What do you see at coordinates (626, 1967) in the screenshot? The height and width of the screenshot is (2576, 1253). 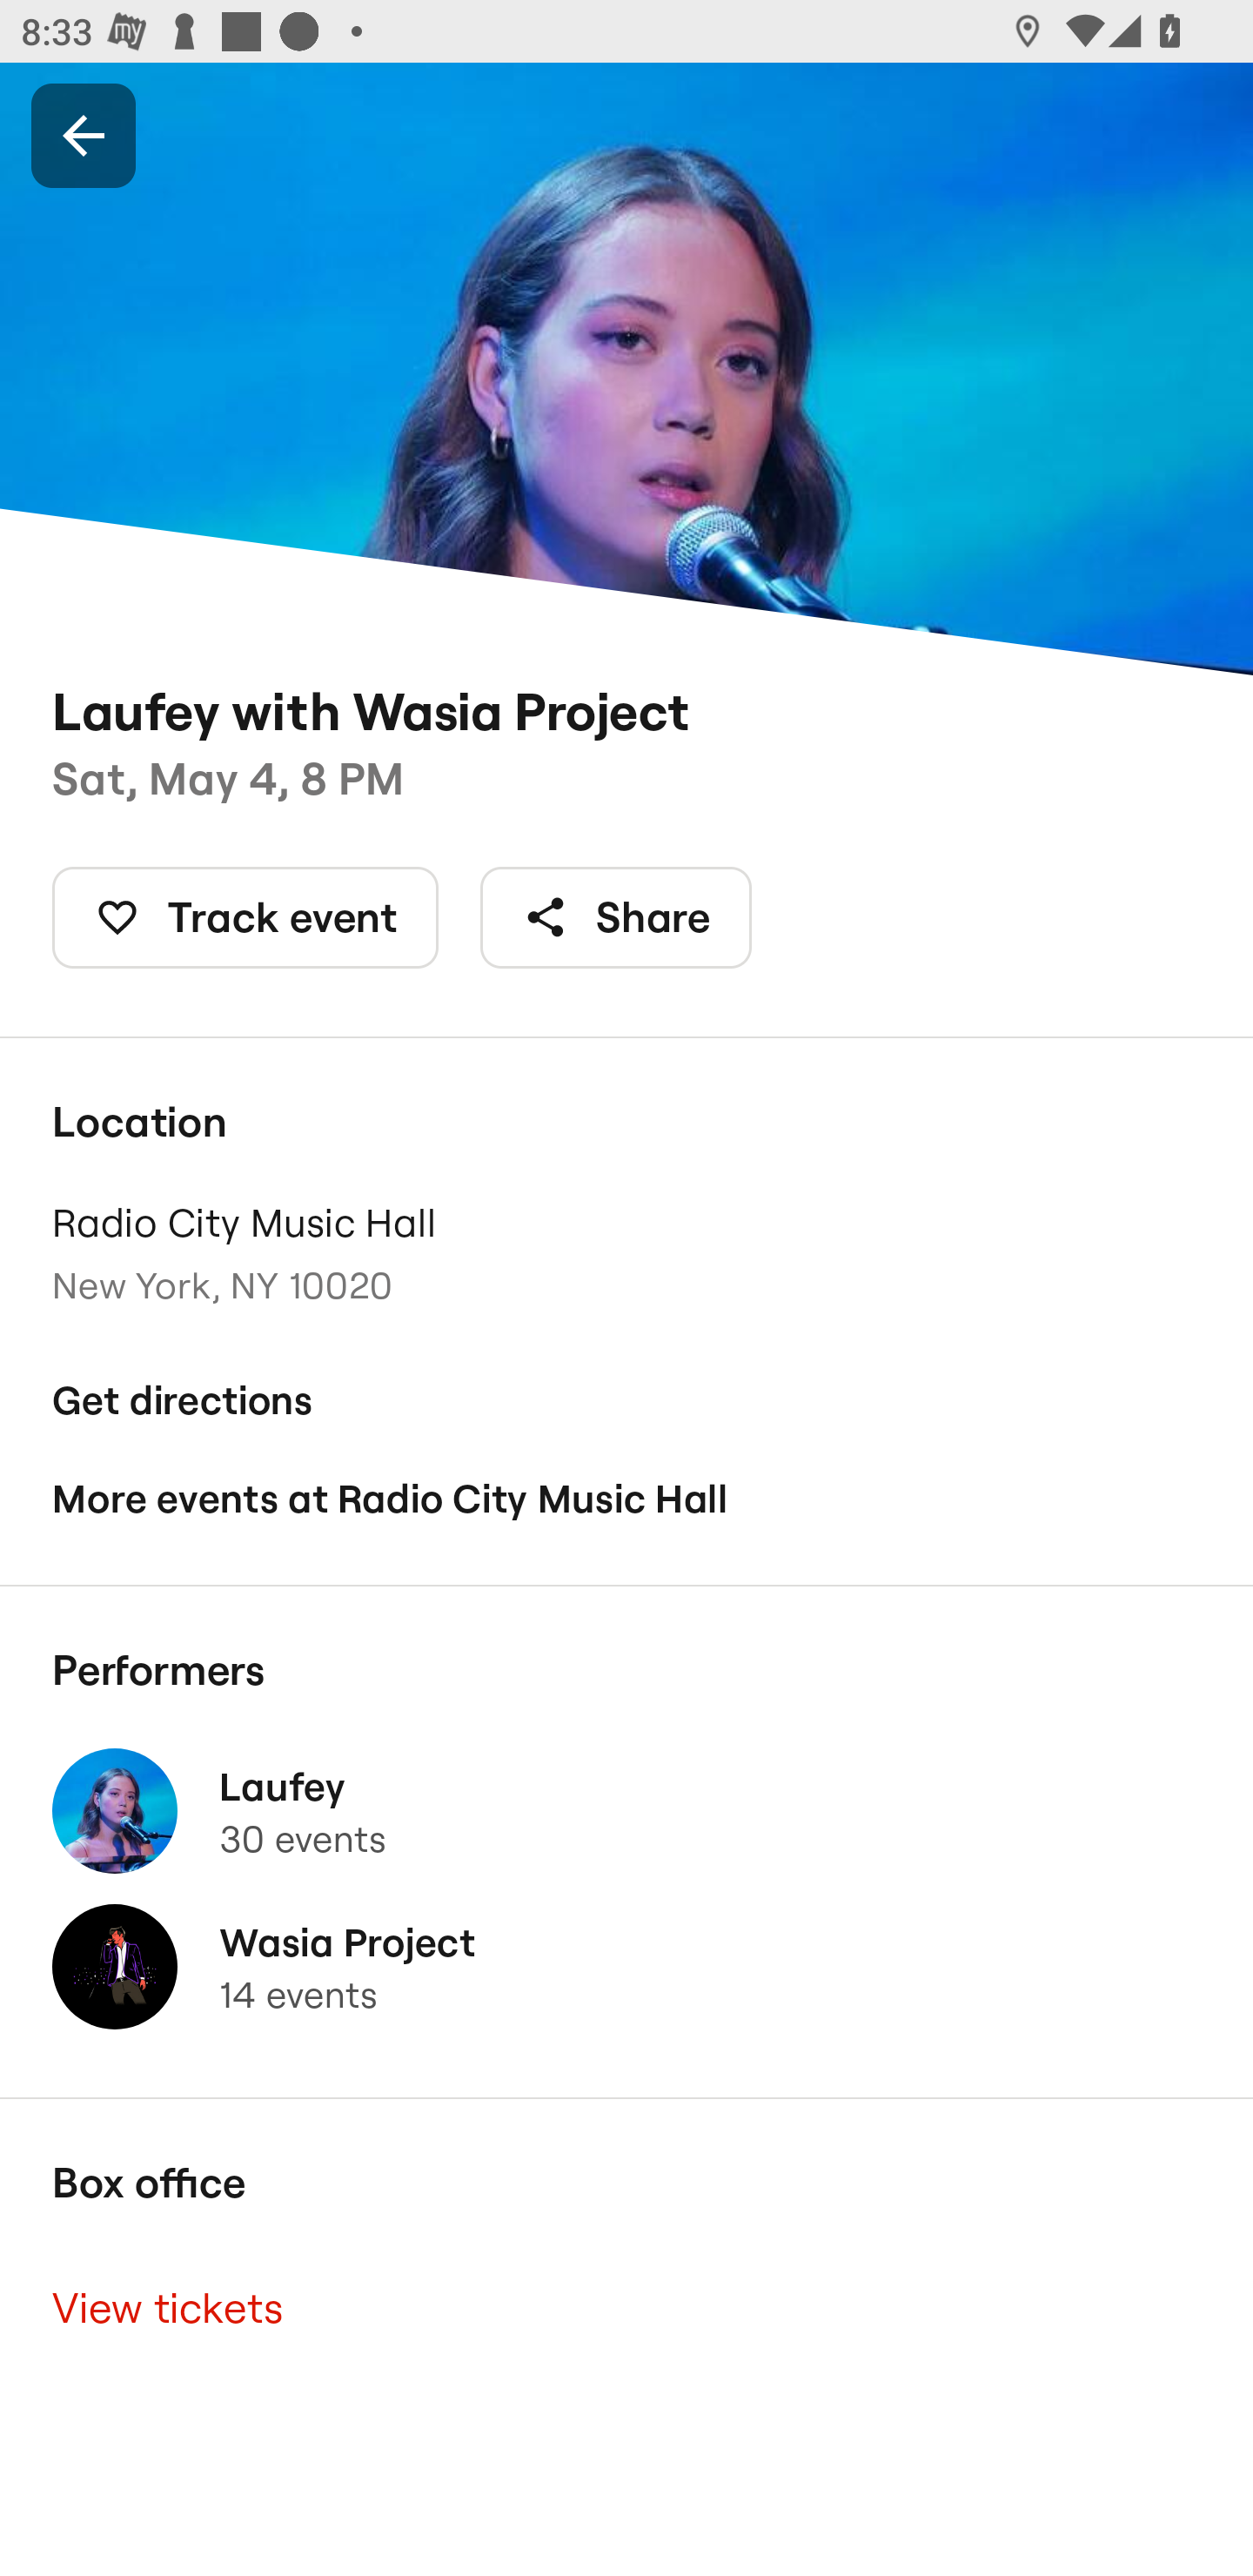 I see `Wasia Project 14 events` at bounding box center [626, 1967].